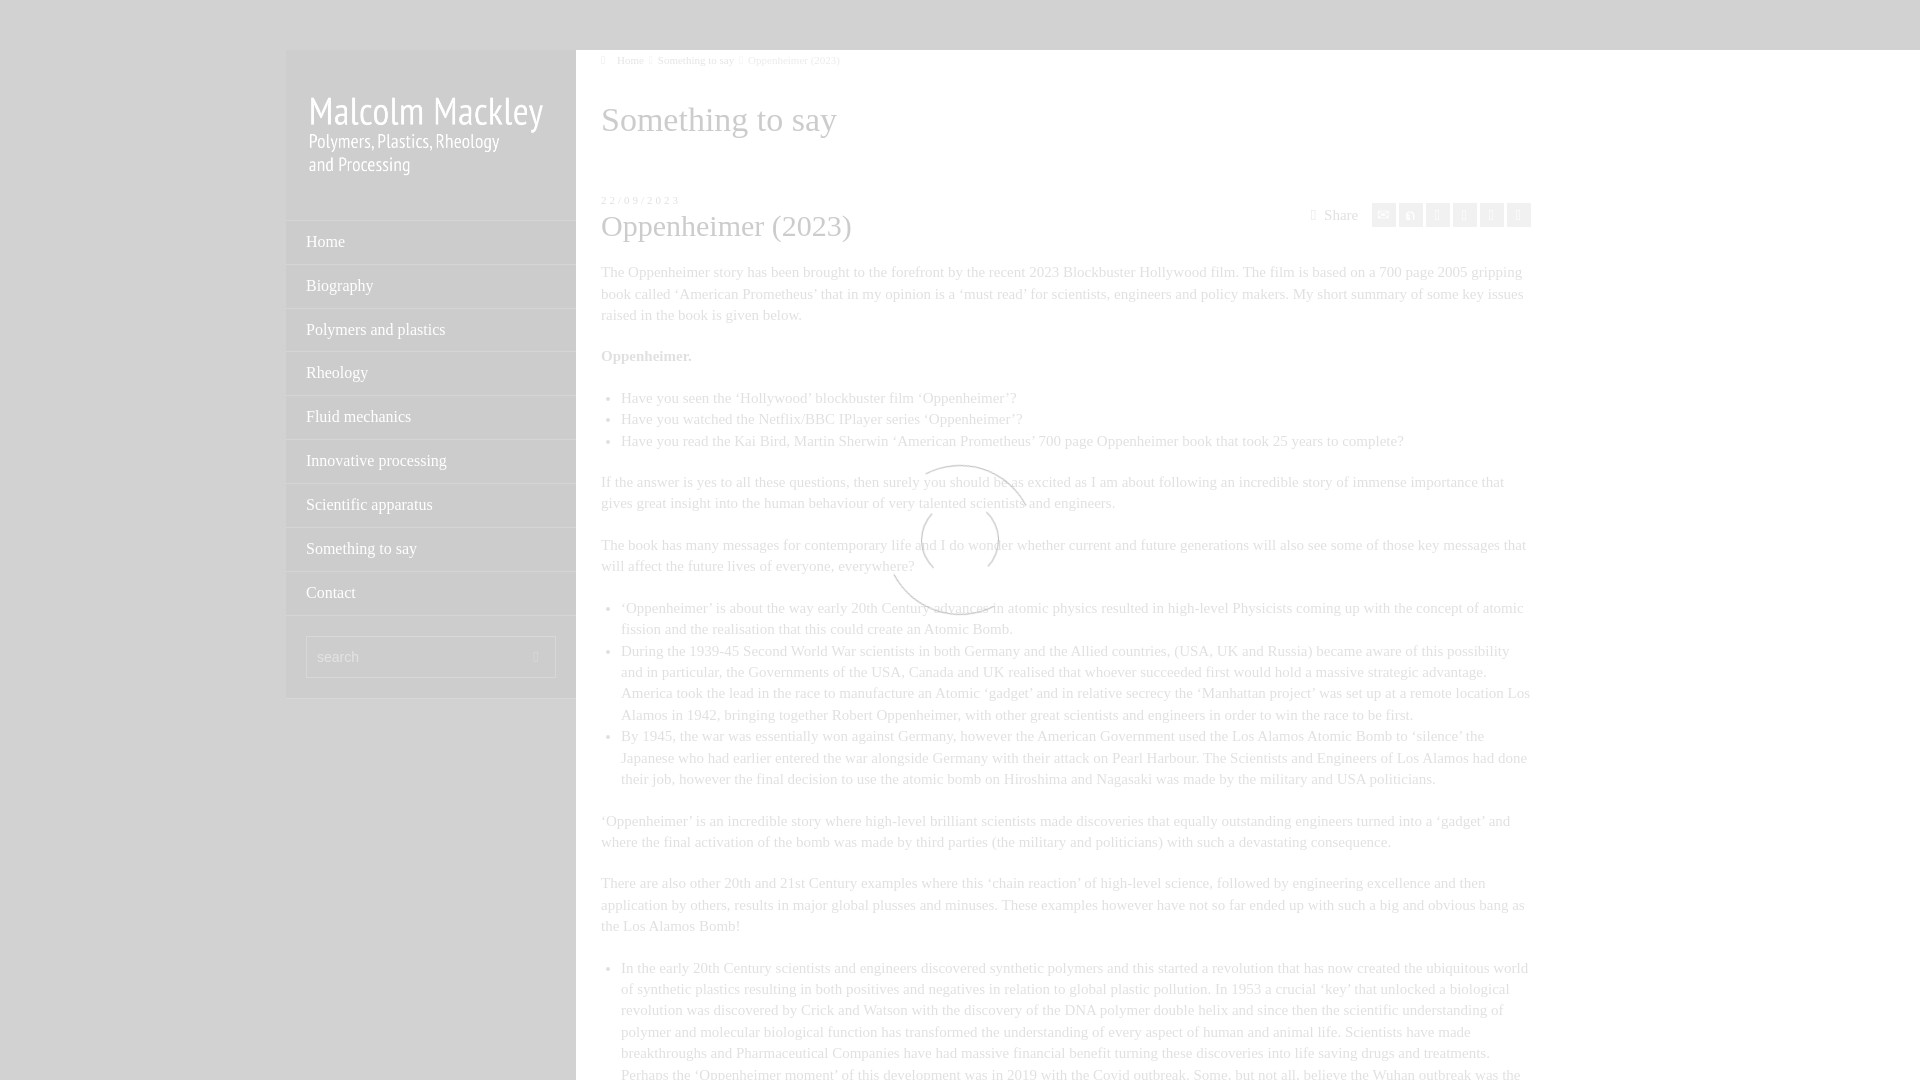  What do you see at coordinates (1492, 214) in the screenshot?
I see `Linkedin` at bounding box center [1492, 214].